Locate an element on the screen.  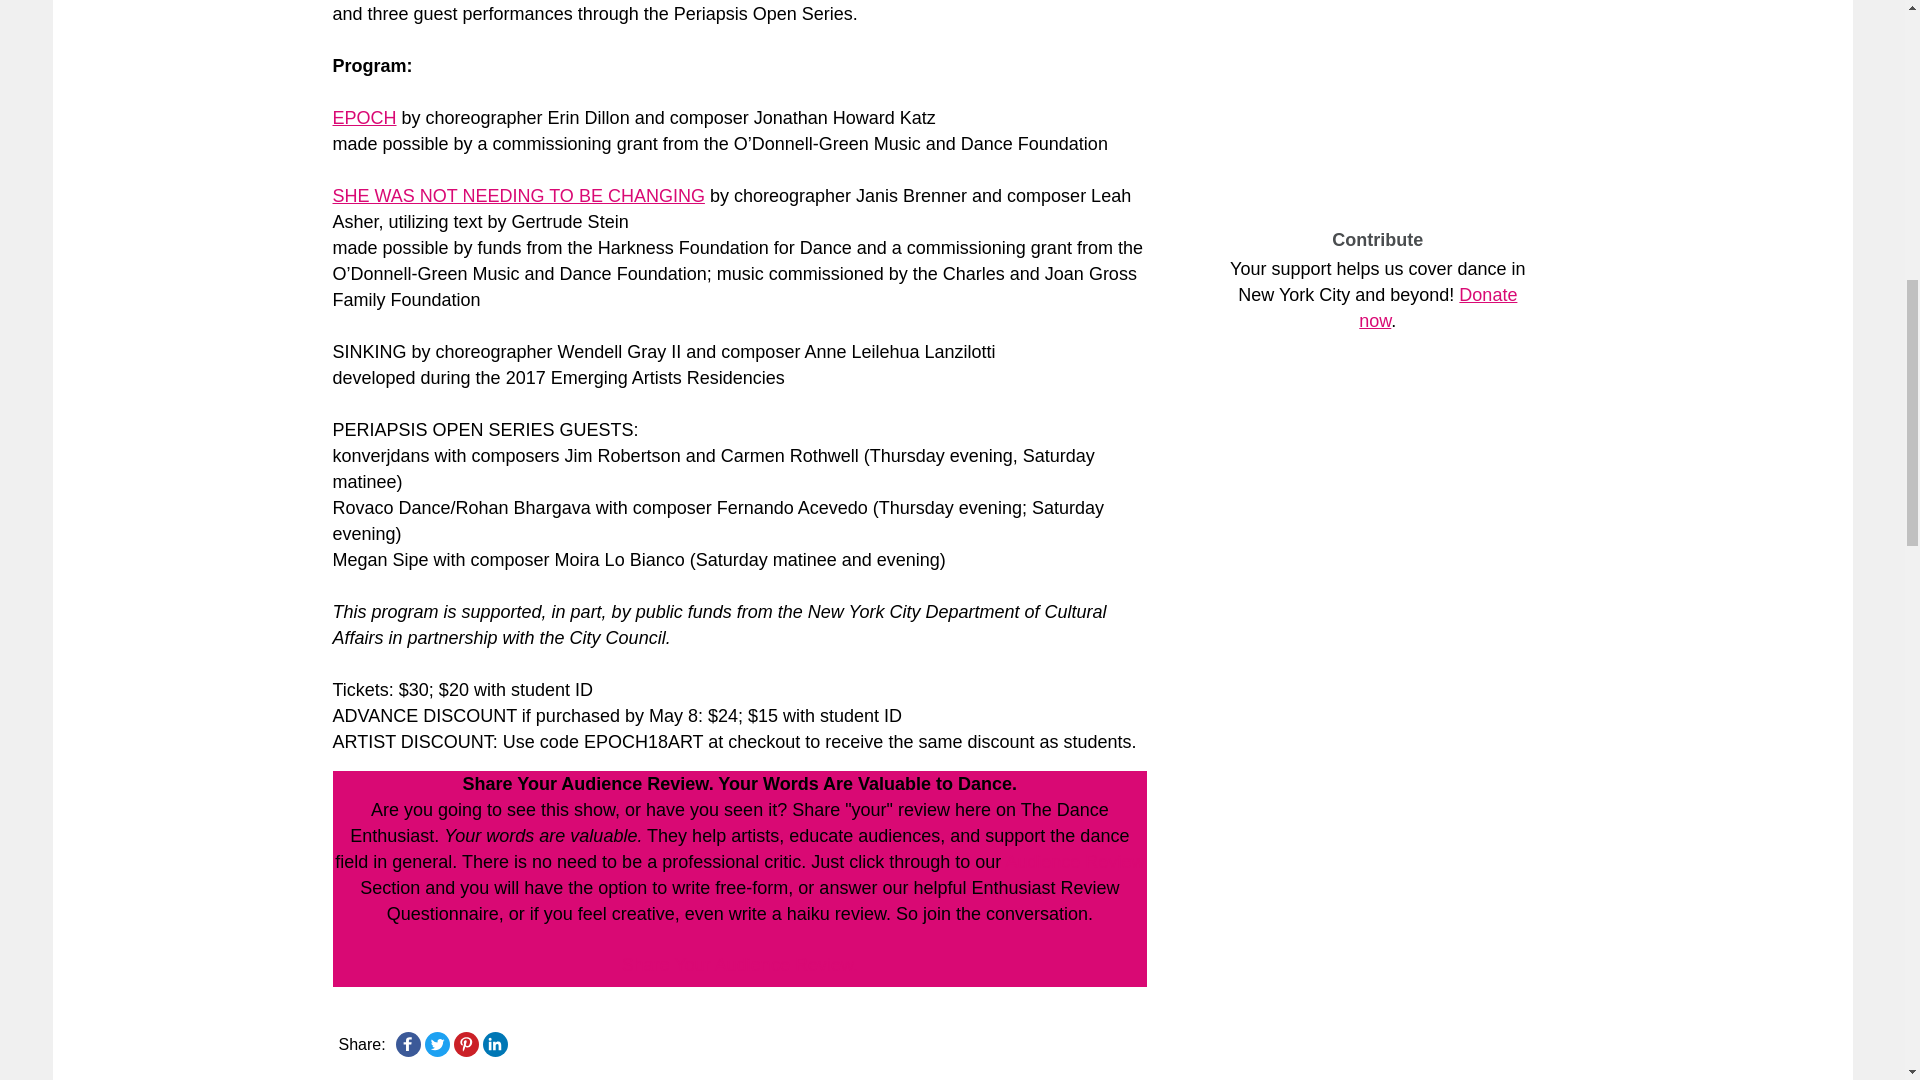
Twitter is located at coordinates (436, 1044).